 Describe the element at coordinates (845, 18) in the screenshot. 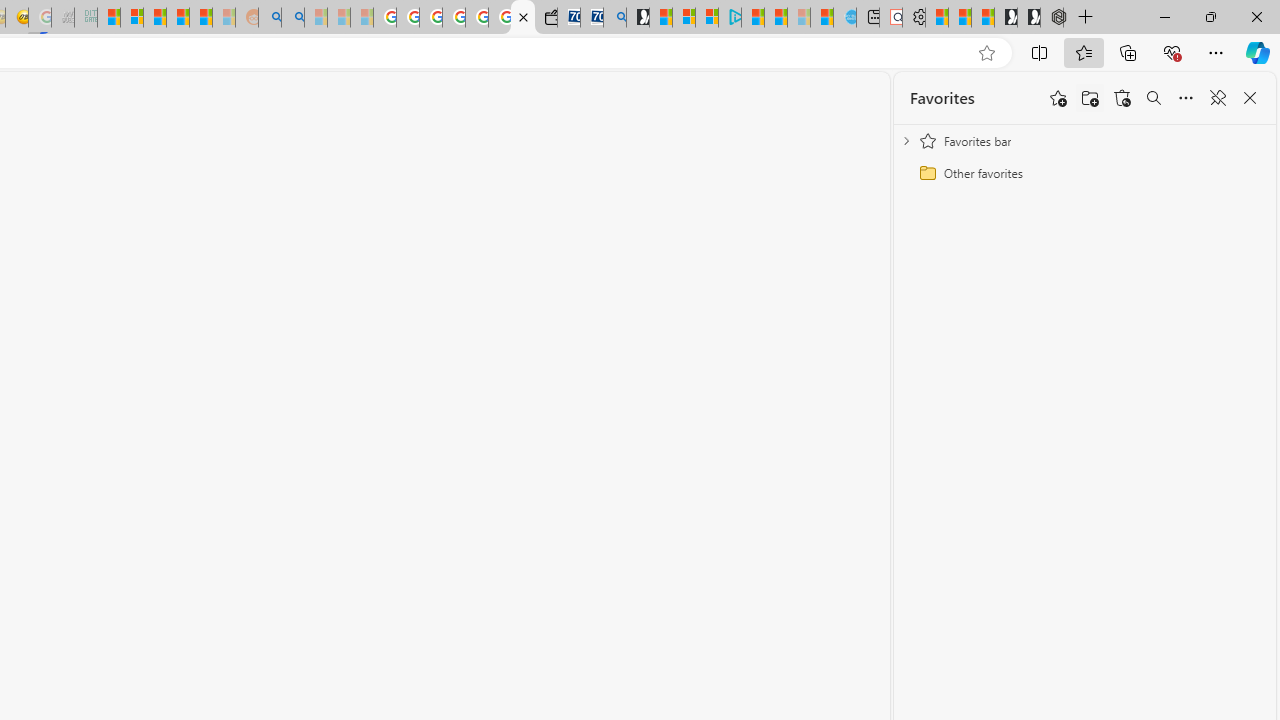

I see `Home | Sky Blue Bikes - Sky Blue Bikes` at that location.